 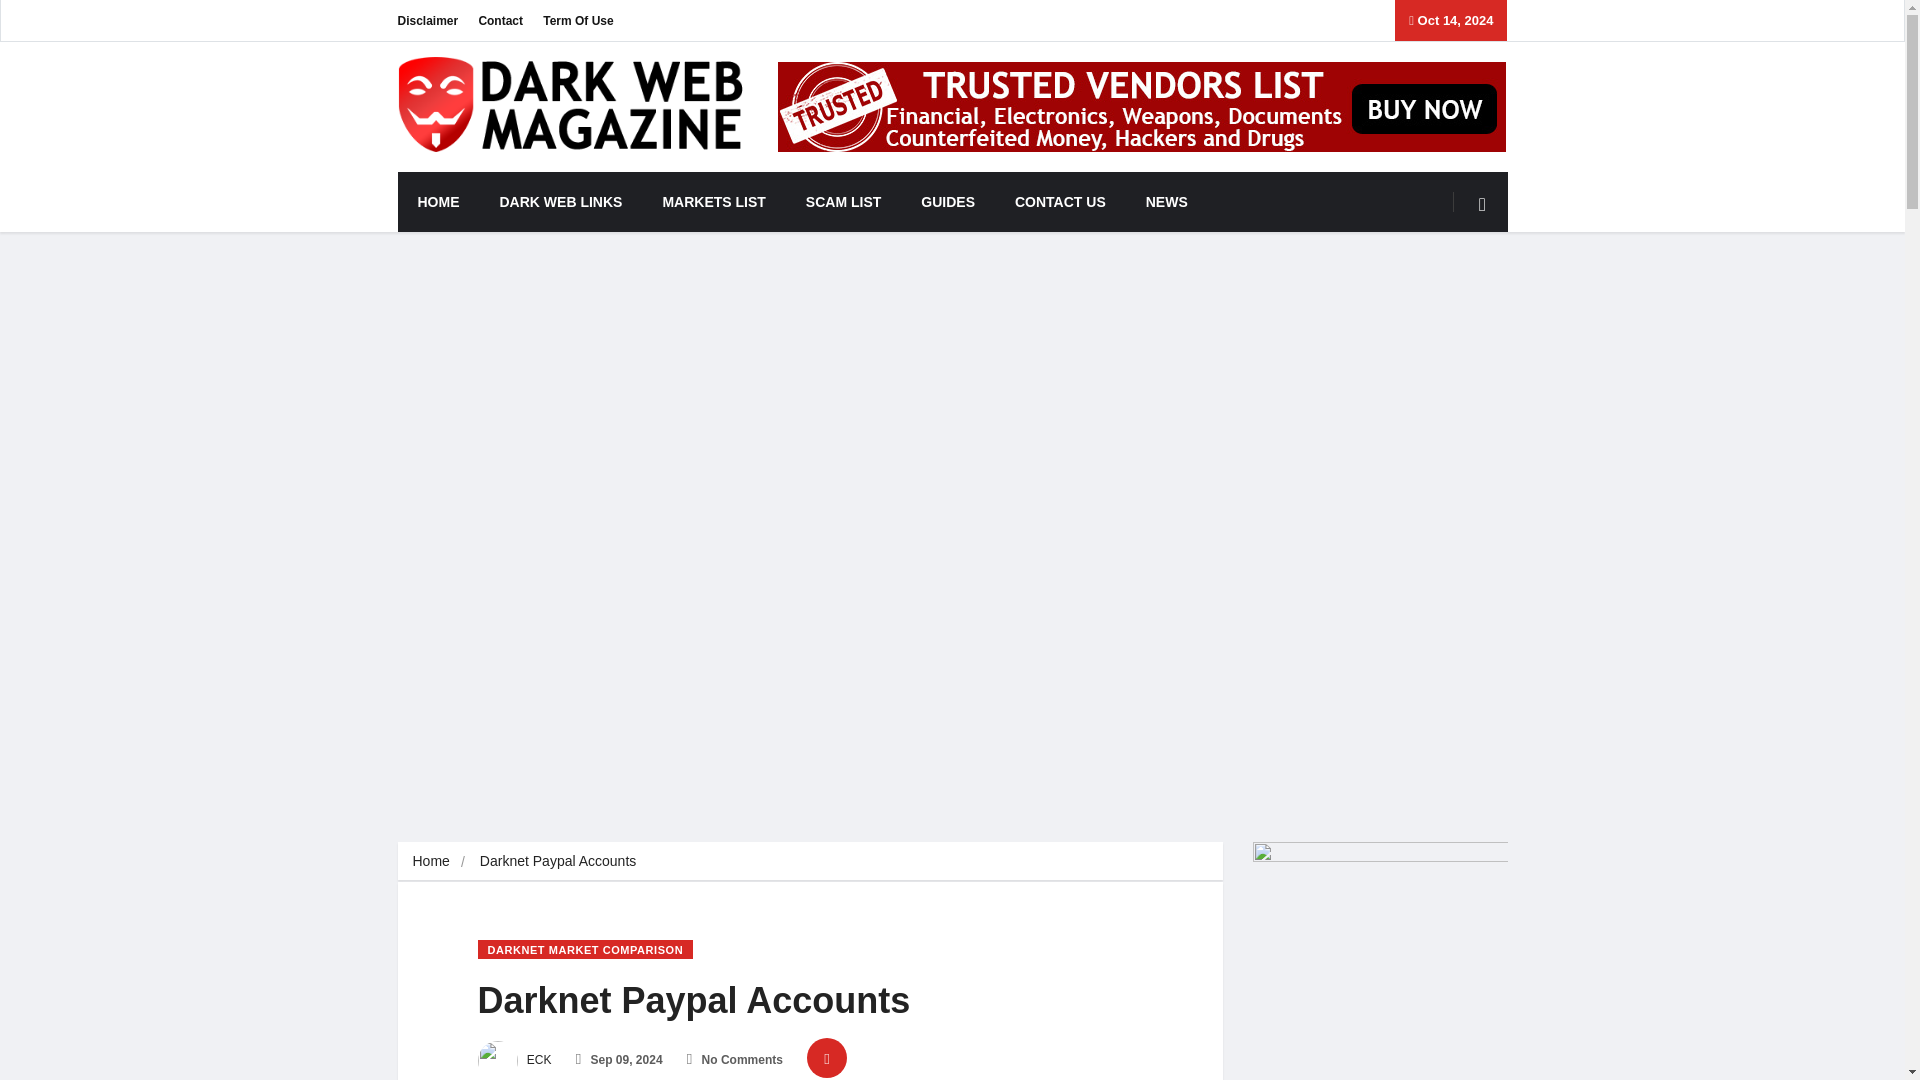 What do you see at coordinates (586, 949) in the screenshot?
I see `DARKNET MARKET COMPARISON` at bounding box center [586, 949].